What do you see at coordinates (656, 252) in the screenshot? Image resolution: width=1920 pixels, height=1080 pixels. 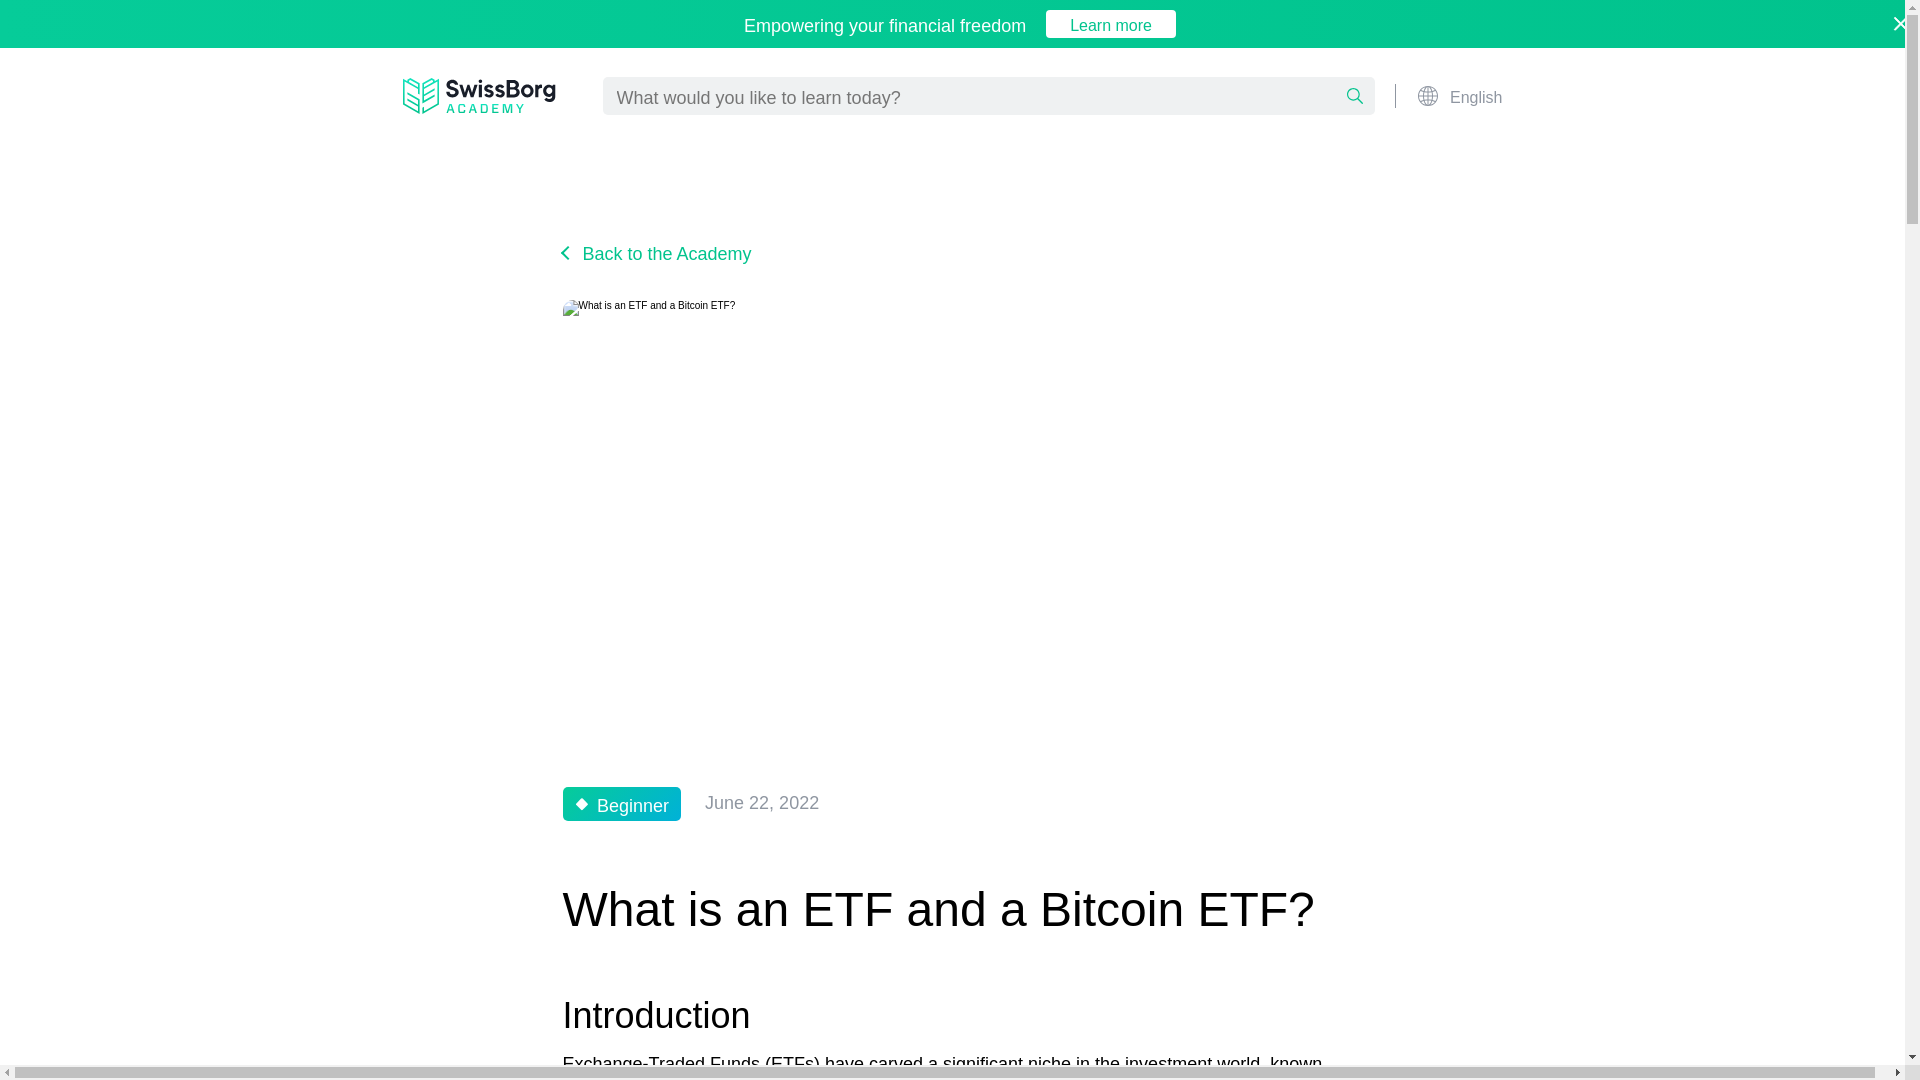 I see `Back to the Academy` at bounding box center [656, 252].